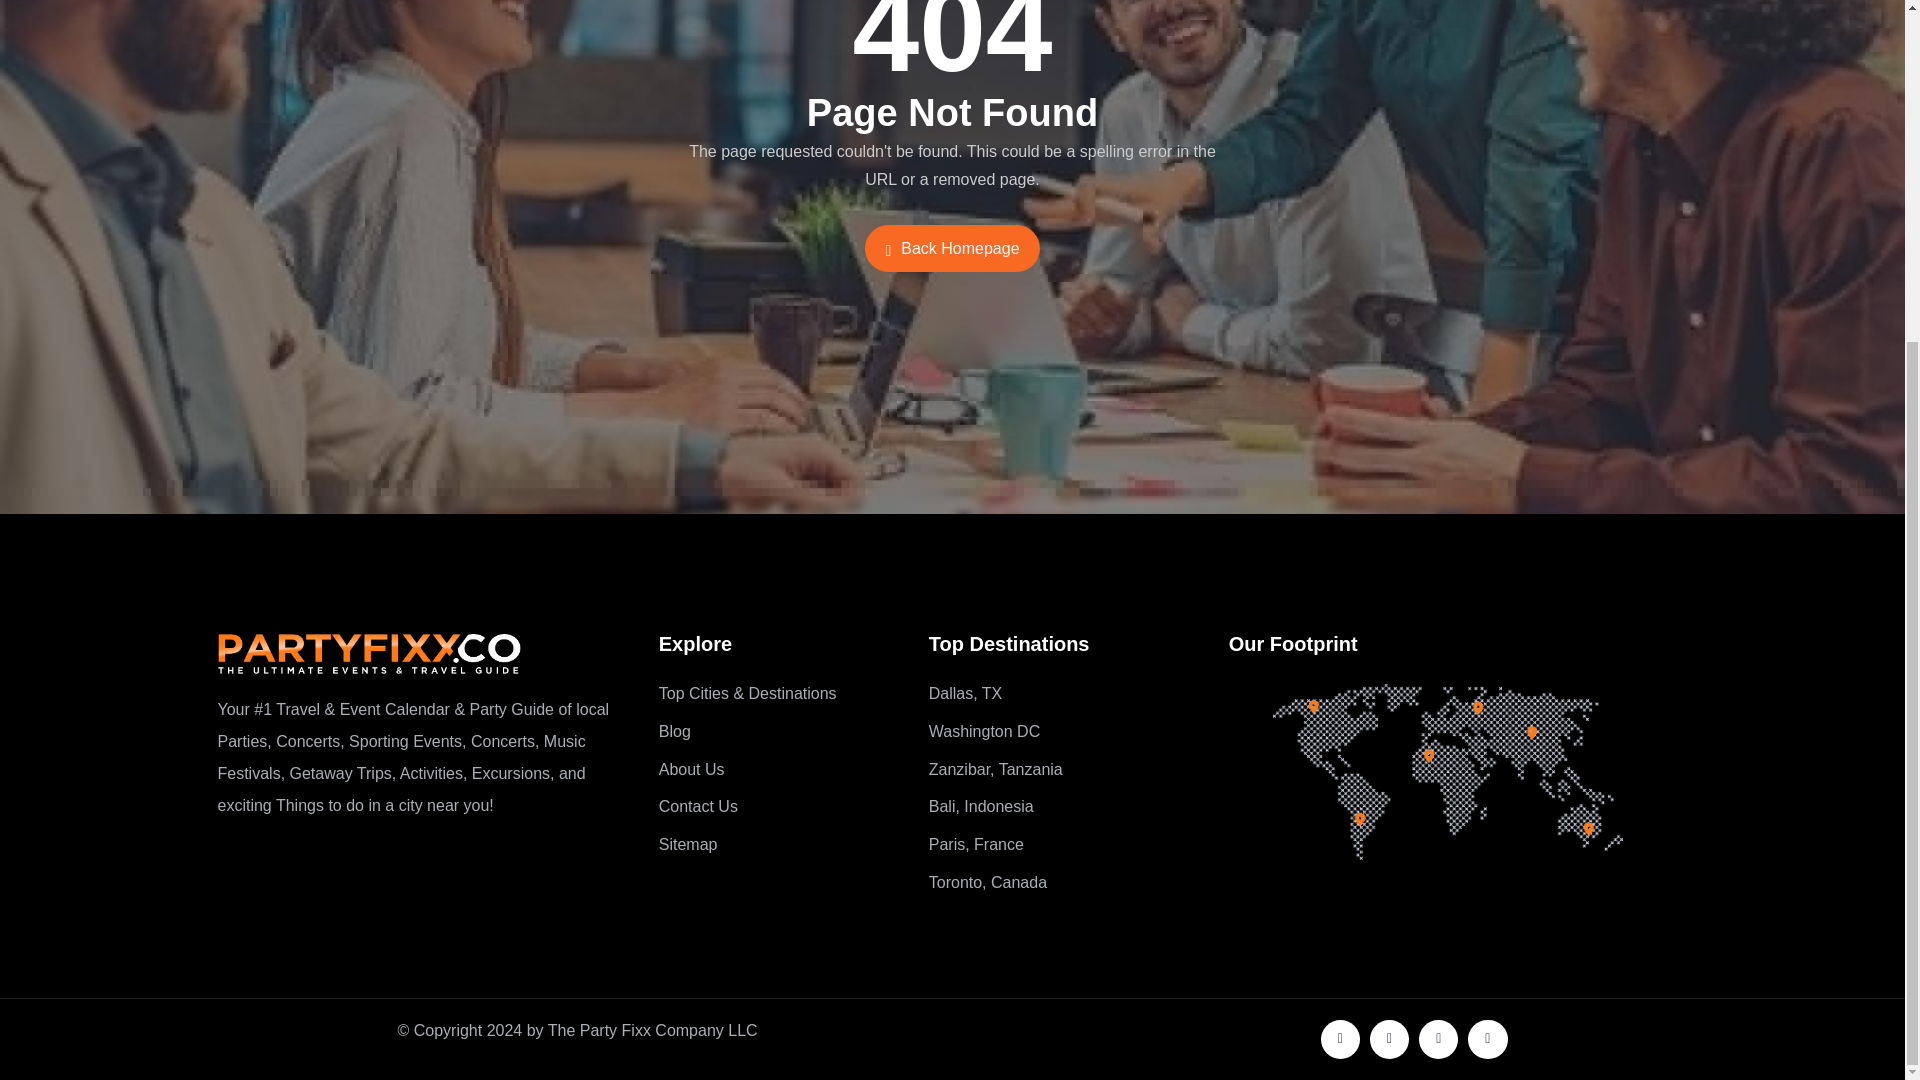 This screenshot has width=1920, height=1080. What do you see at coordinates (369, 653) in the screenshot?
I see `Home` at bounding box center [369, 653].